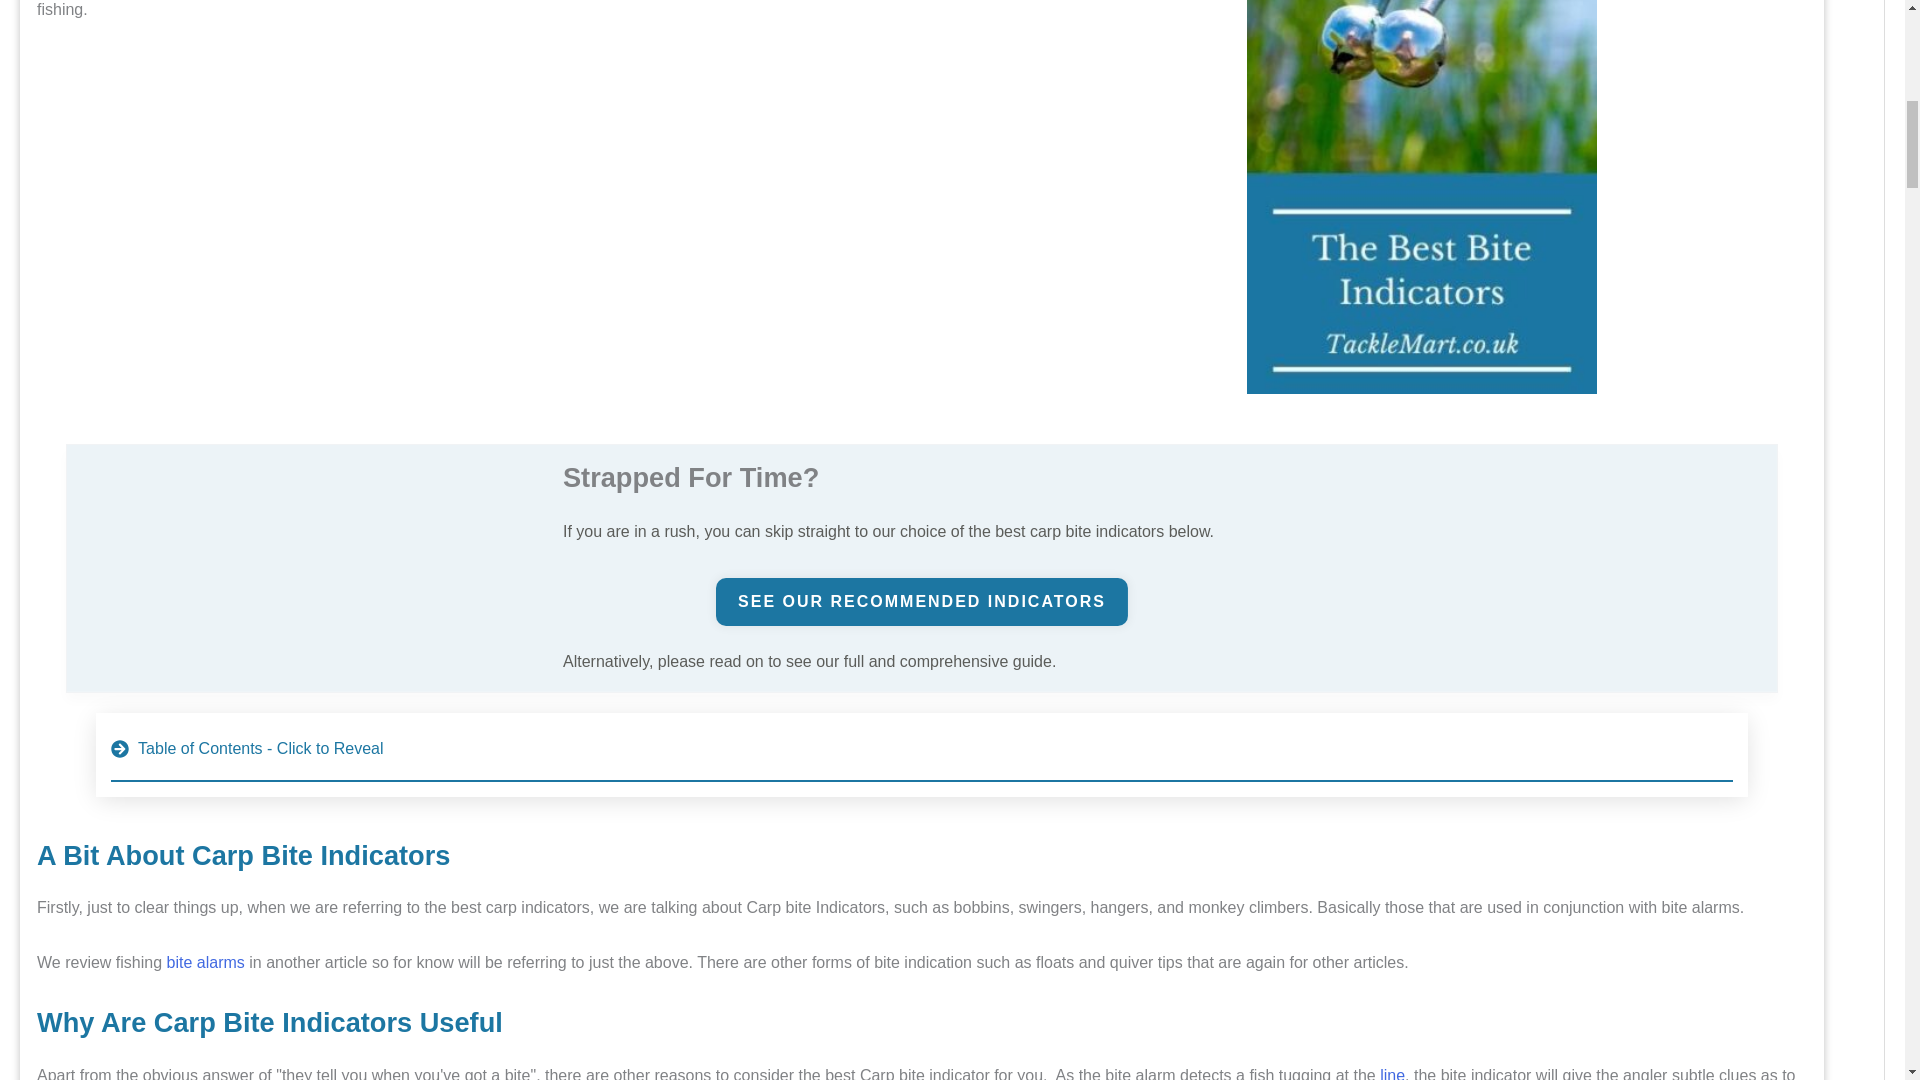 Image resolution: width=1920 pixels, height=1080 pixels. Describe the element at coordinates (922, 754) in the screenshot. I see `Table of Contents - Click to Reveal` at that location.